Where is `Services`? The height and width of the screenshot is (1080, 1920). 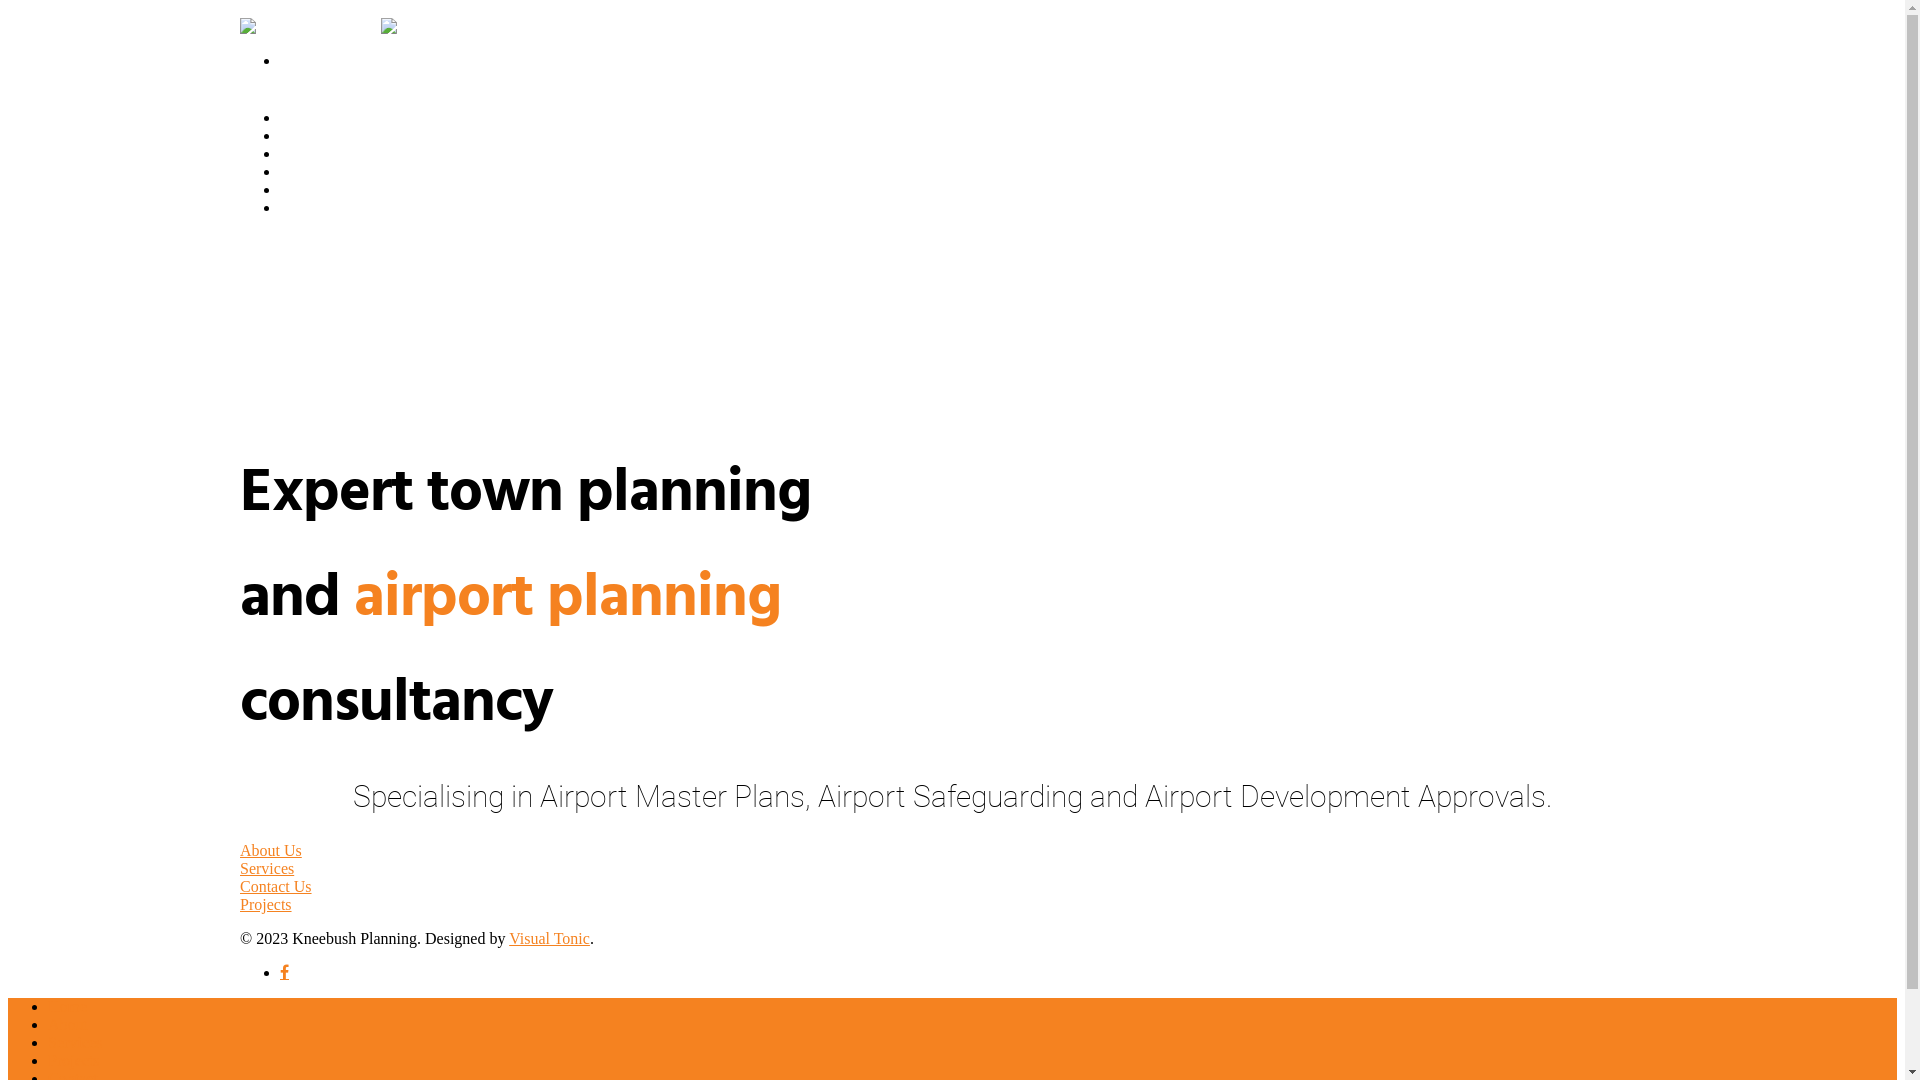
Services is located at coordinates (75, 1042).